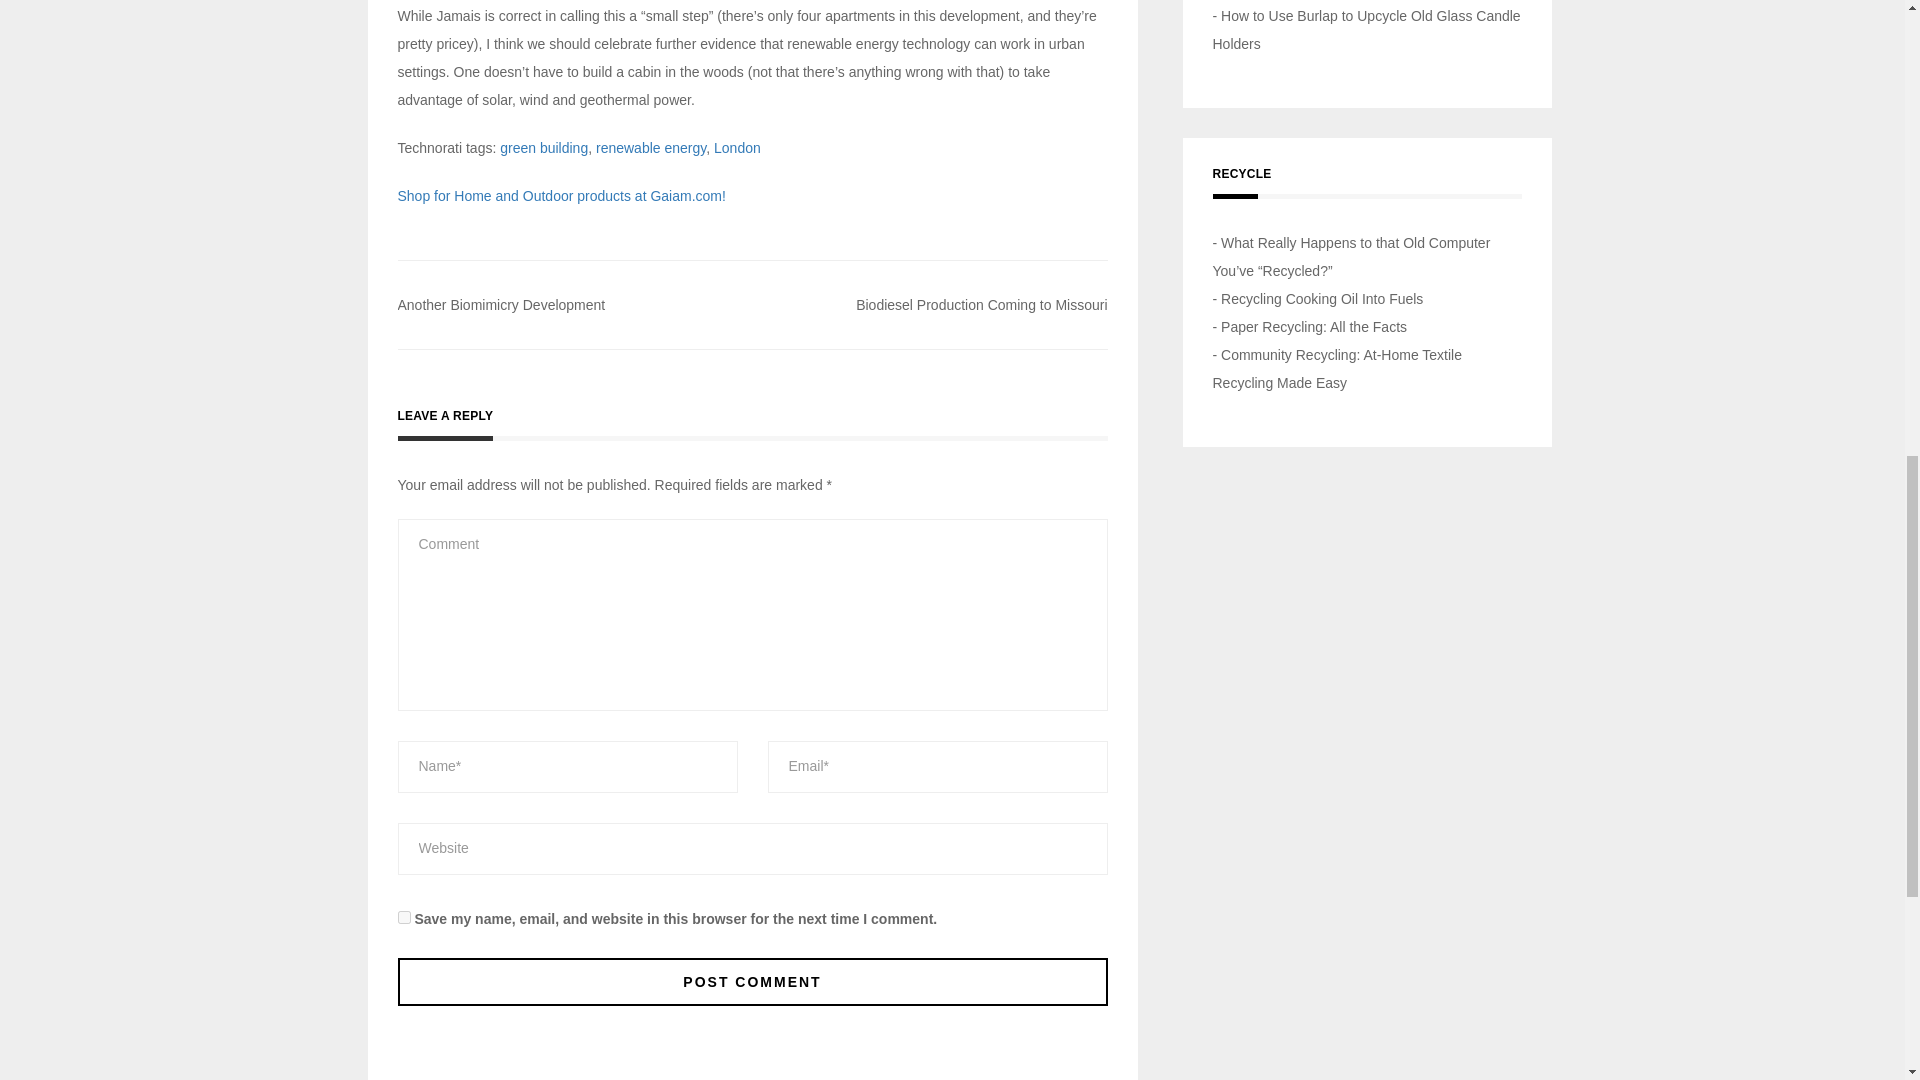 The height and width of the screenshot is (1080, 1920). What do you see at coordinates (543, 148) in the screenshot?
I see `green building` at bounding box center [543, 148].